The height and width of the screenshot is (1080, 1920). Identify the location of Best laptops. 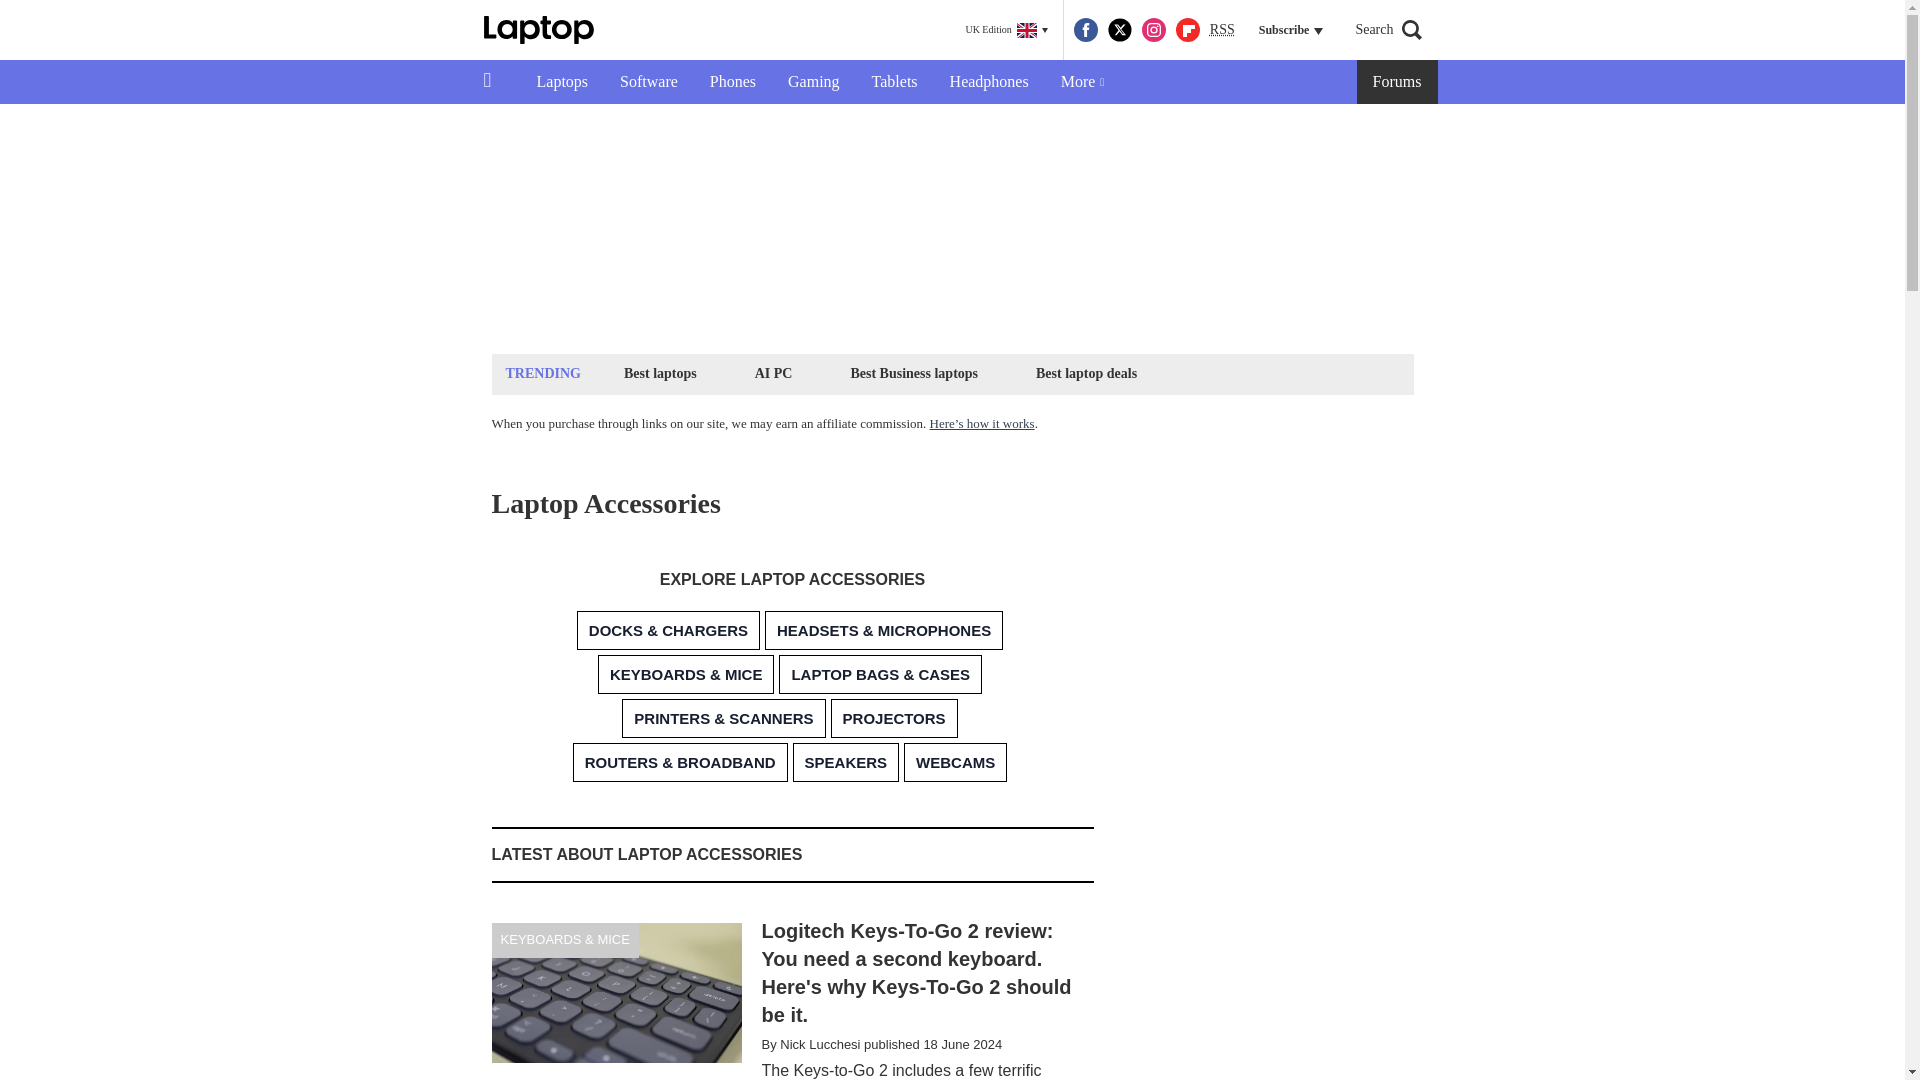
(660, 372).